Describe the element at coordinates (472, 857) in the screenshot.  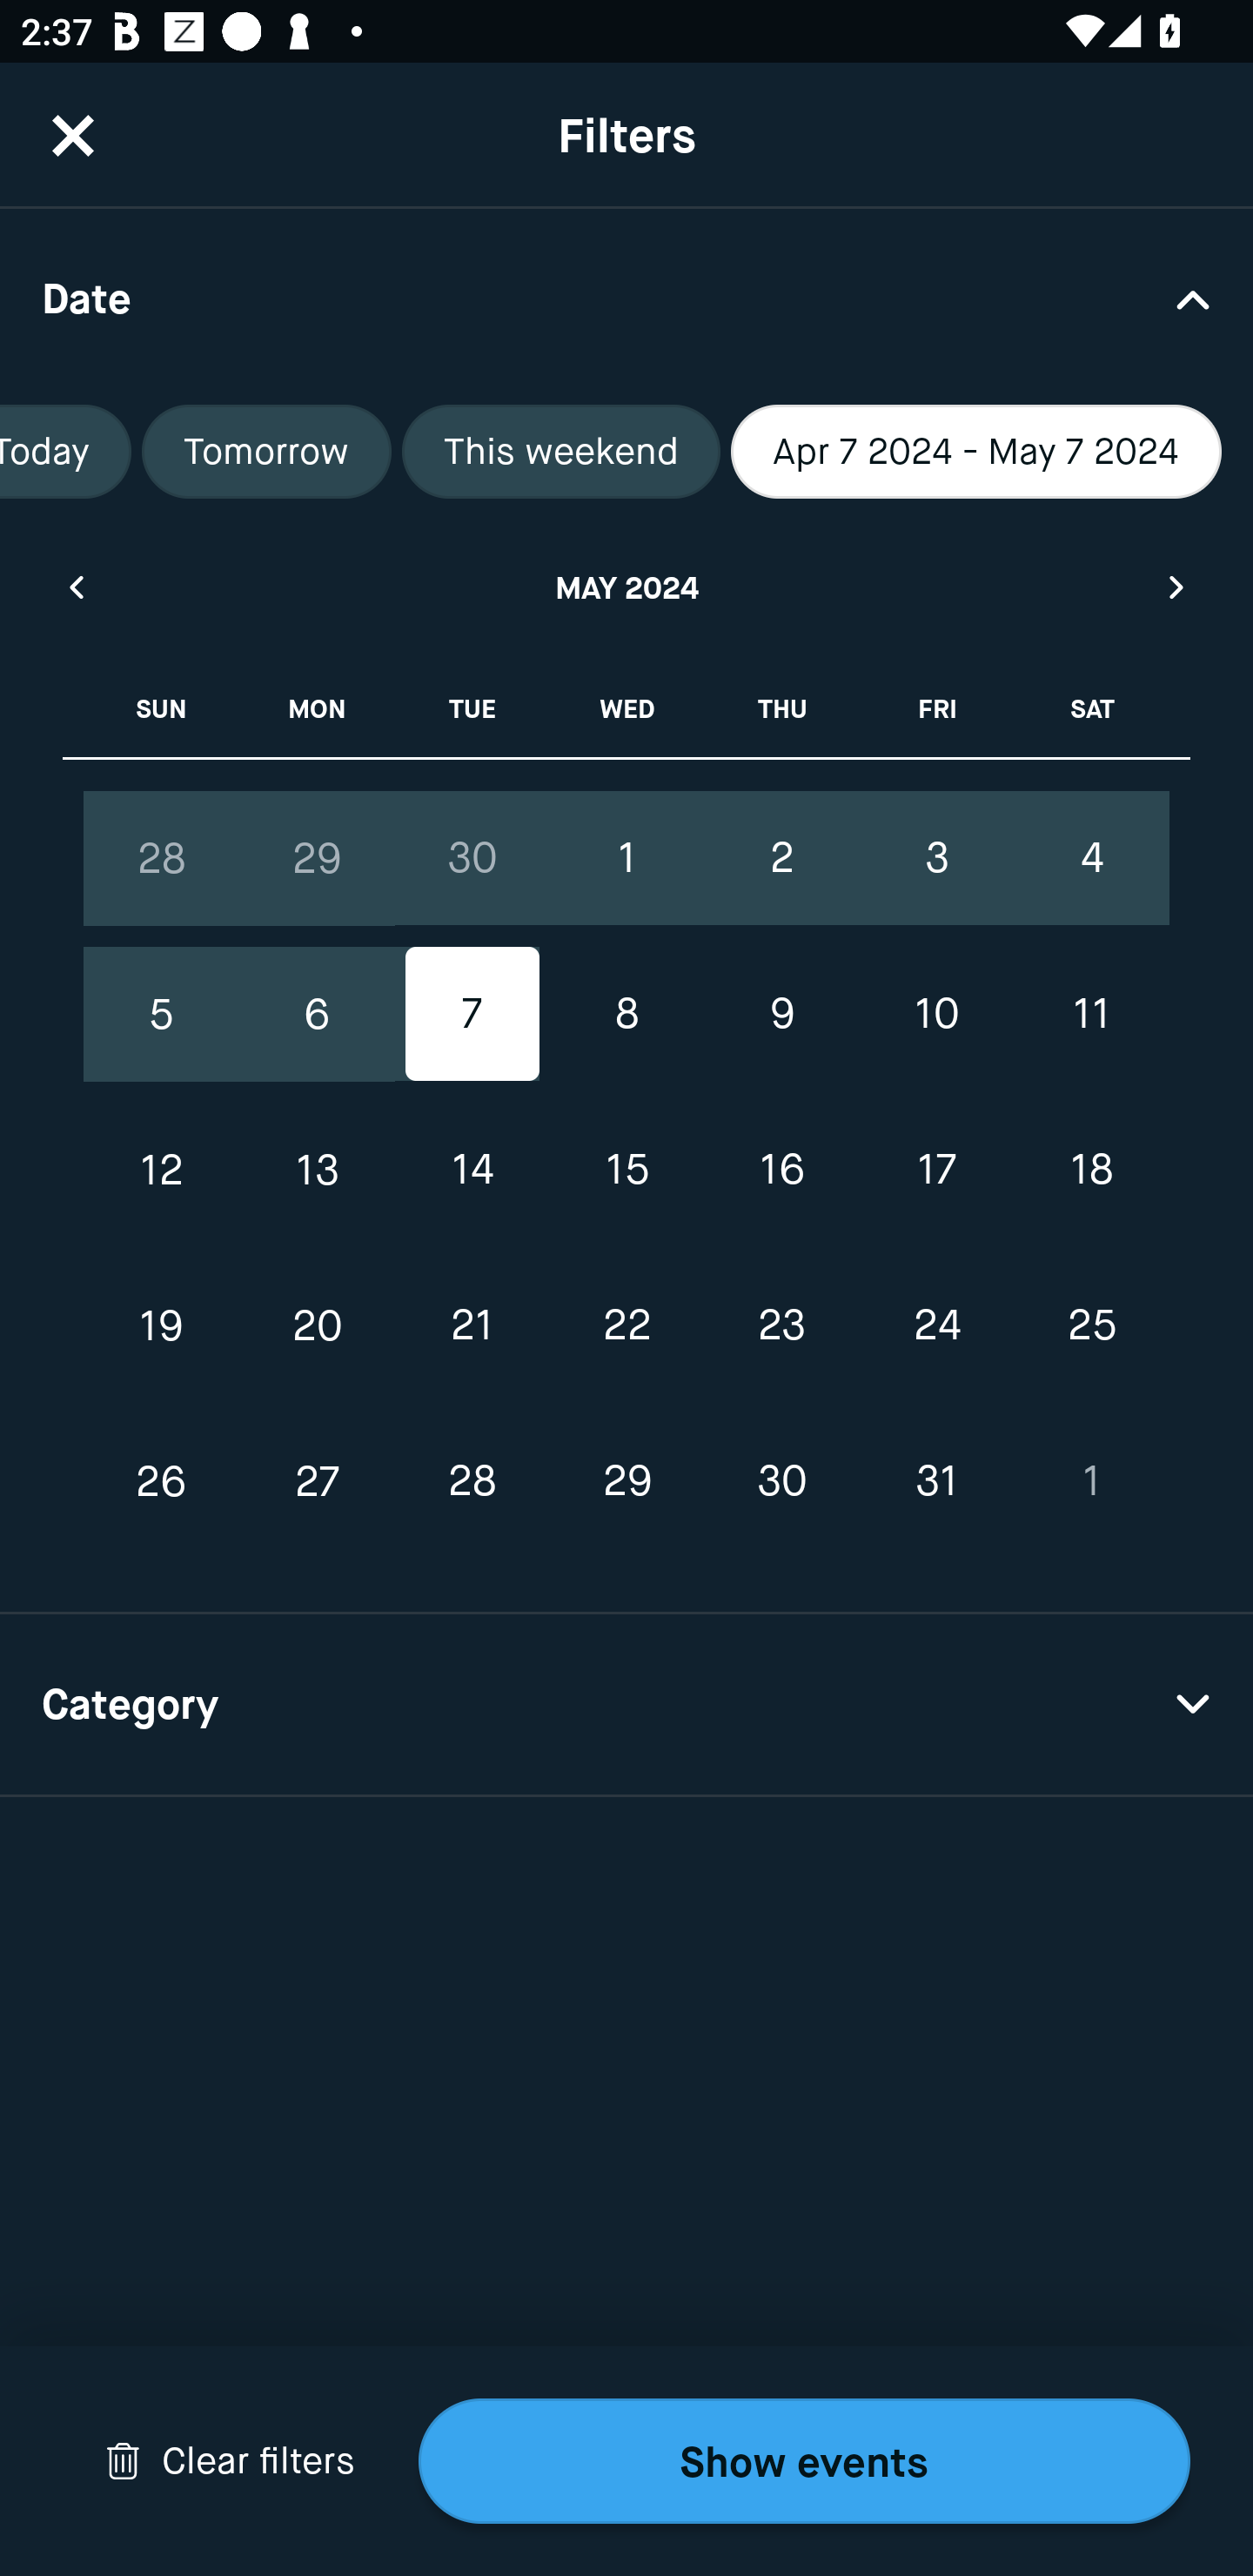
I see `30` at that location.